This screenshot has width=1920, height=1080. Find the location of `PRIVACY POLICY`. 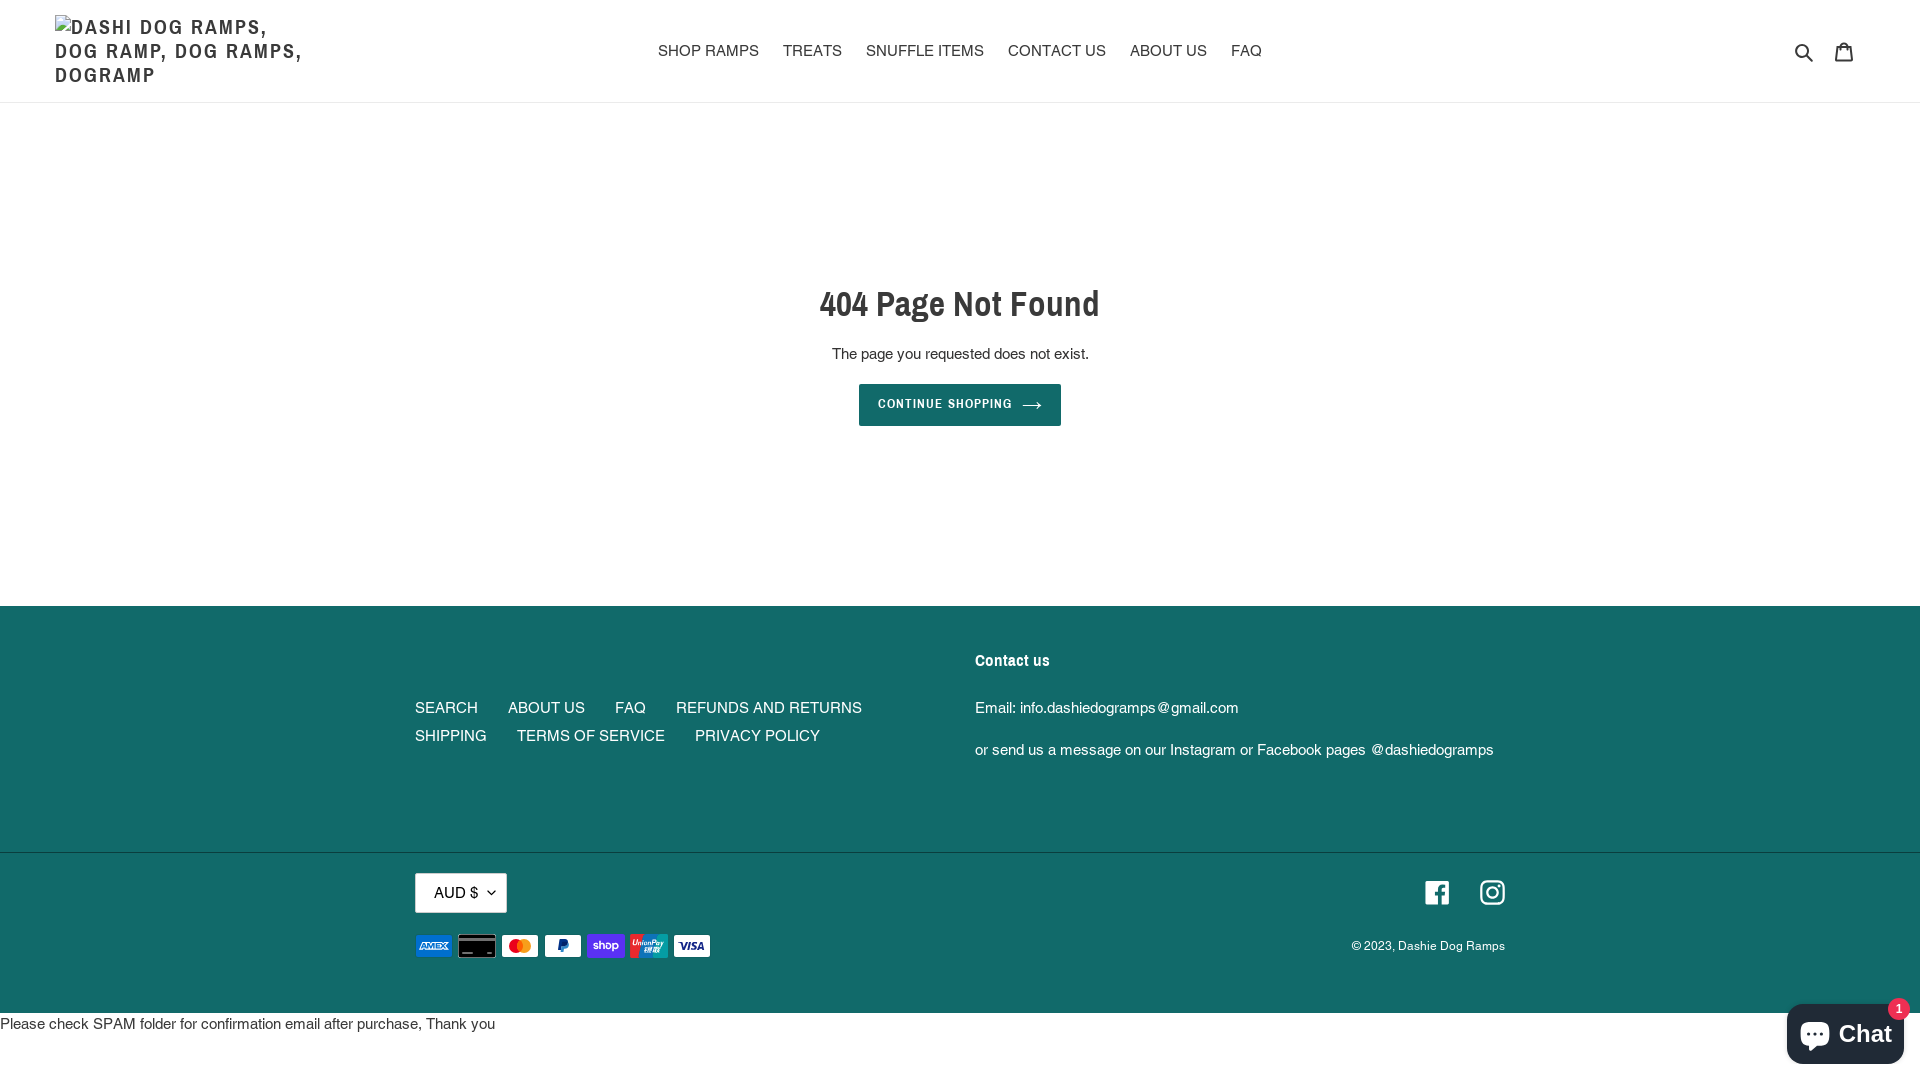

PRIVACY POLICY is located at coordinates (758, 736).